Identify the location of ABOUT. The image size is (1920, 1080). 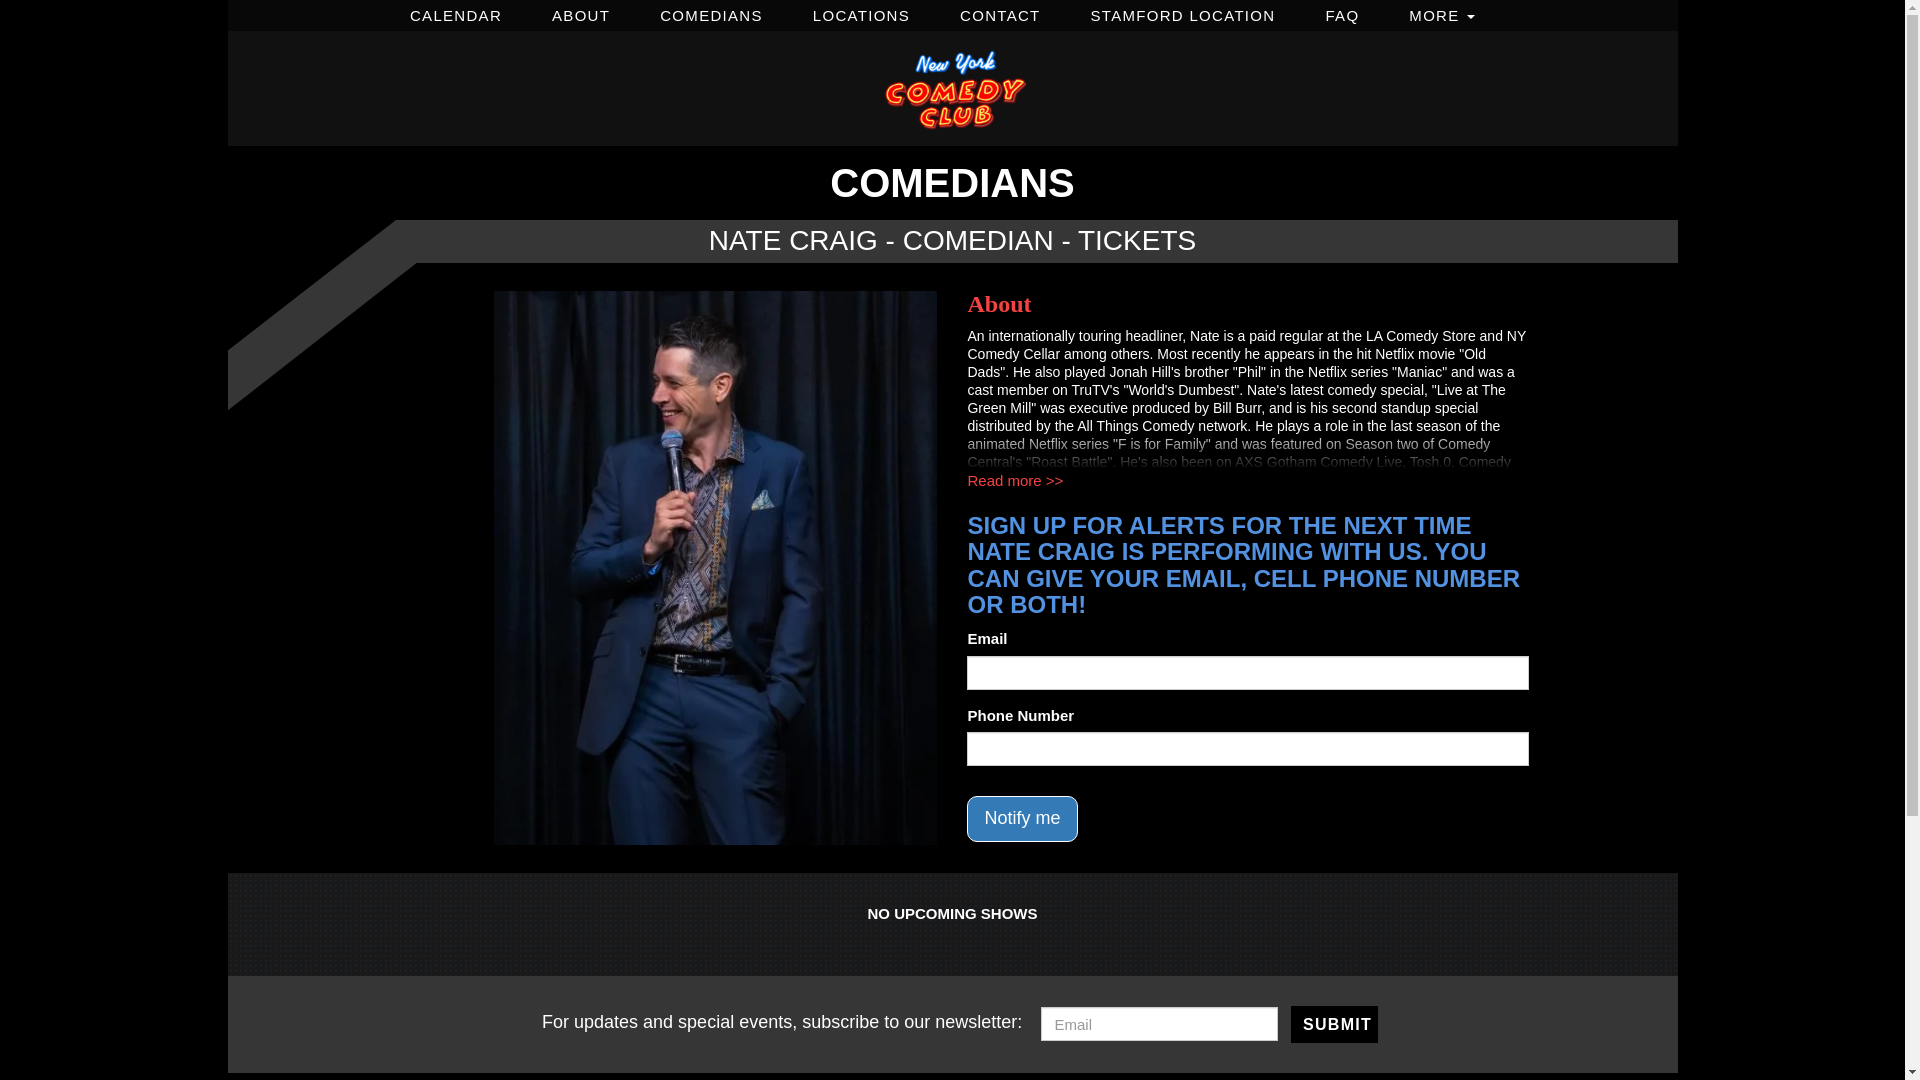
(581, 12).